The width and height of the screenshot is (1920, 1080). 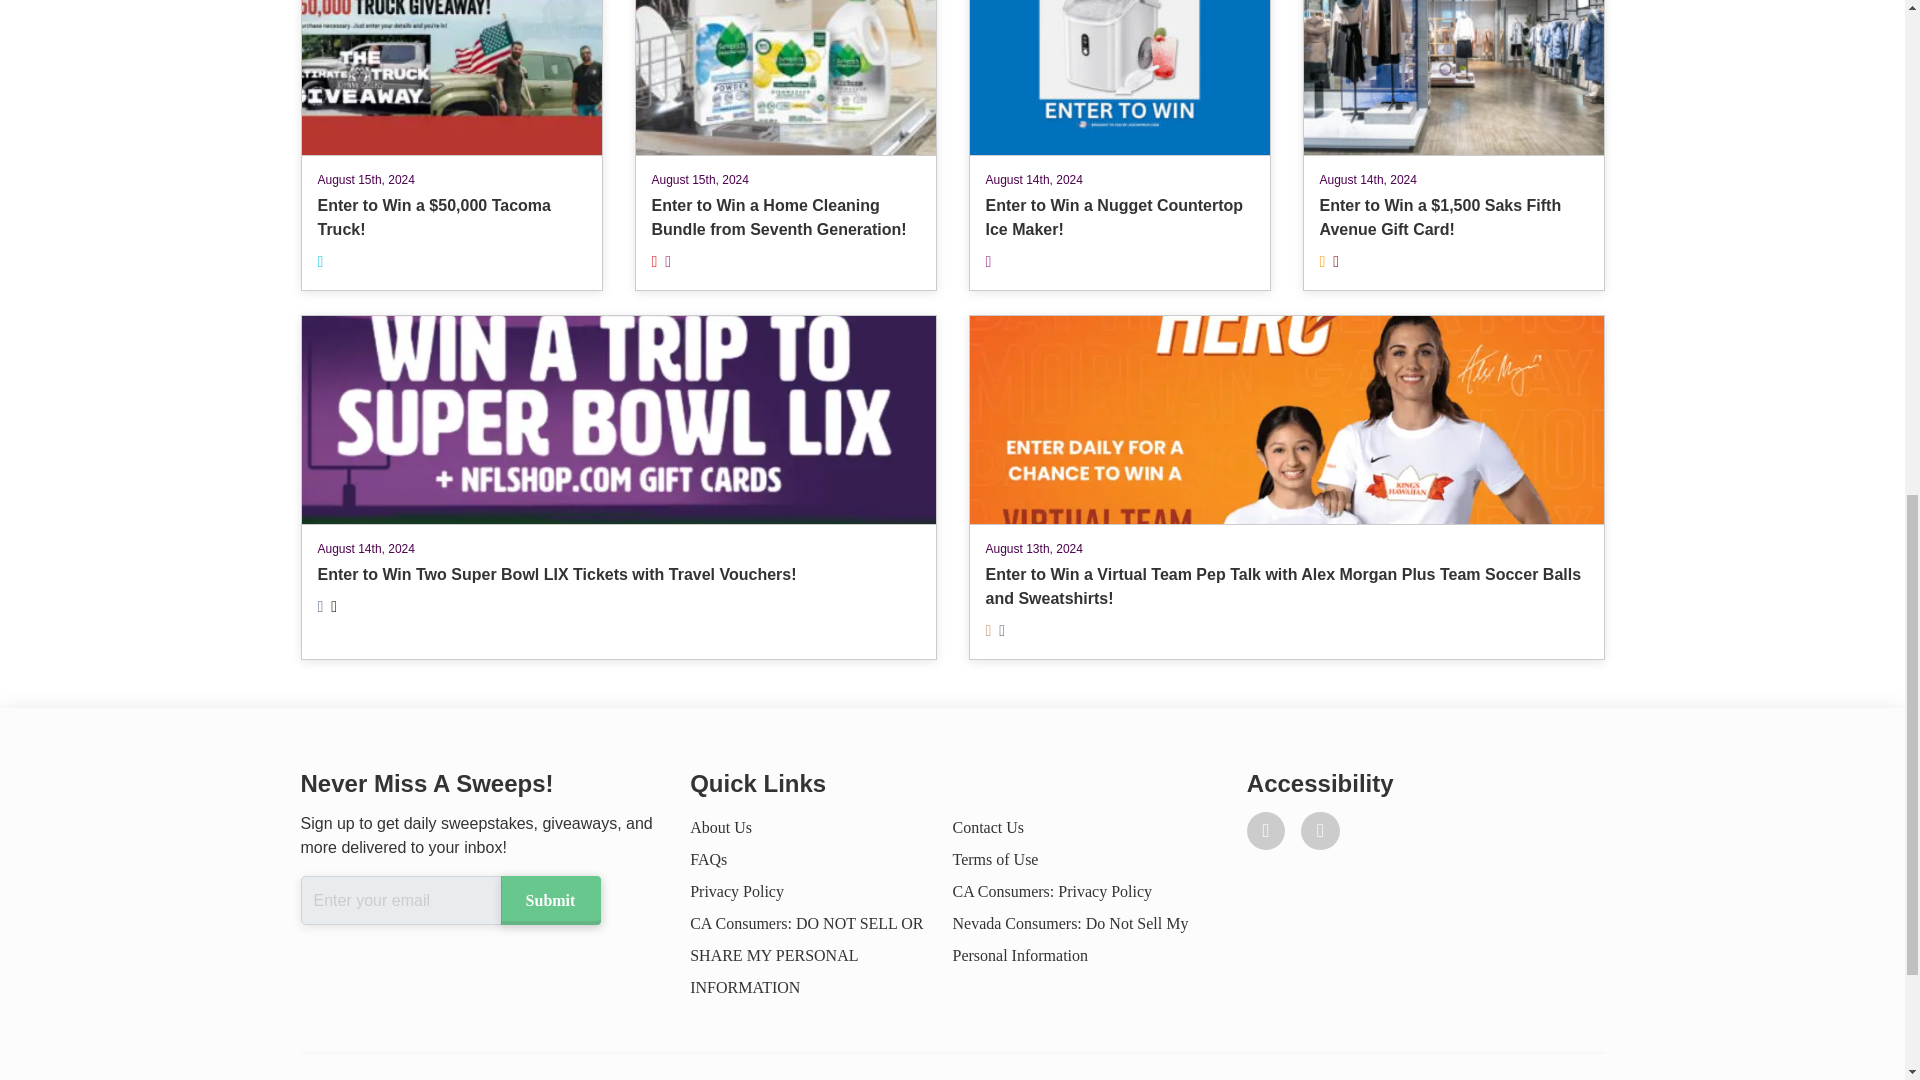 I want to click on Privacy Policy, so click(x=736, y=891).